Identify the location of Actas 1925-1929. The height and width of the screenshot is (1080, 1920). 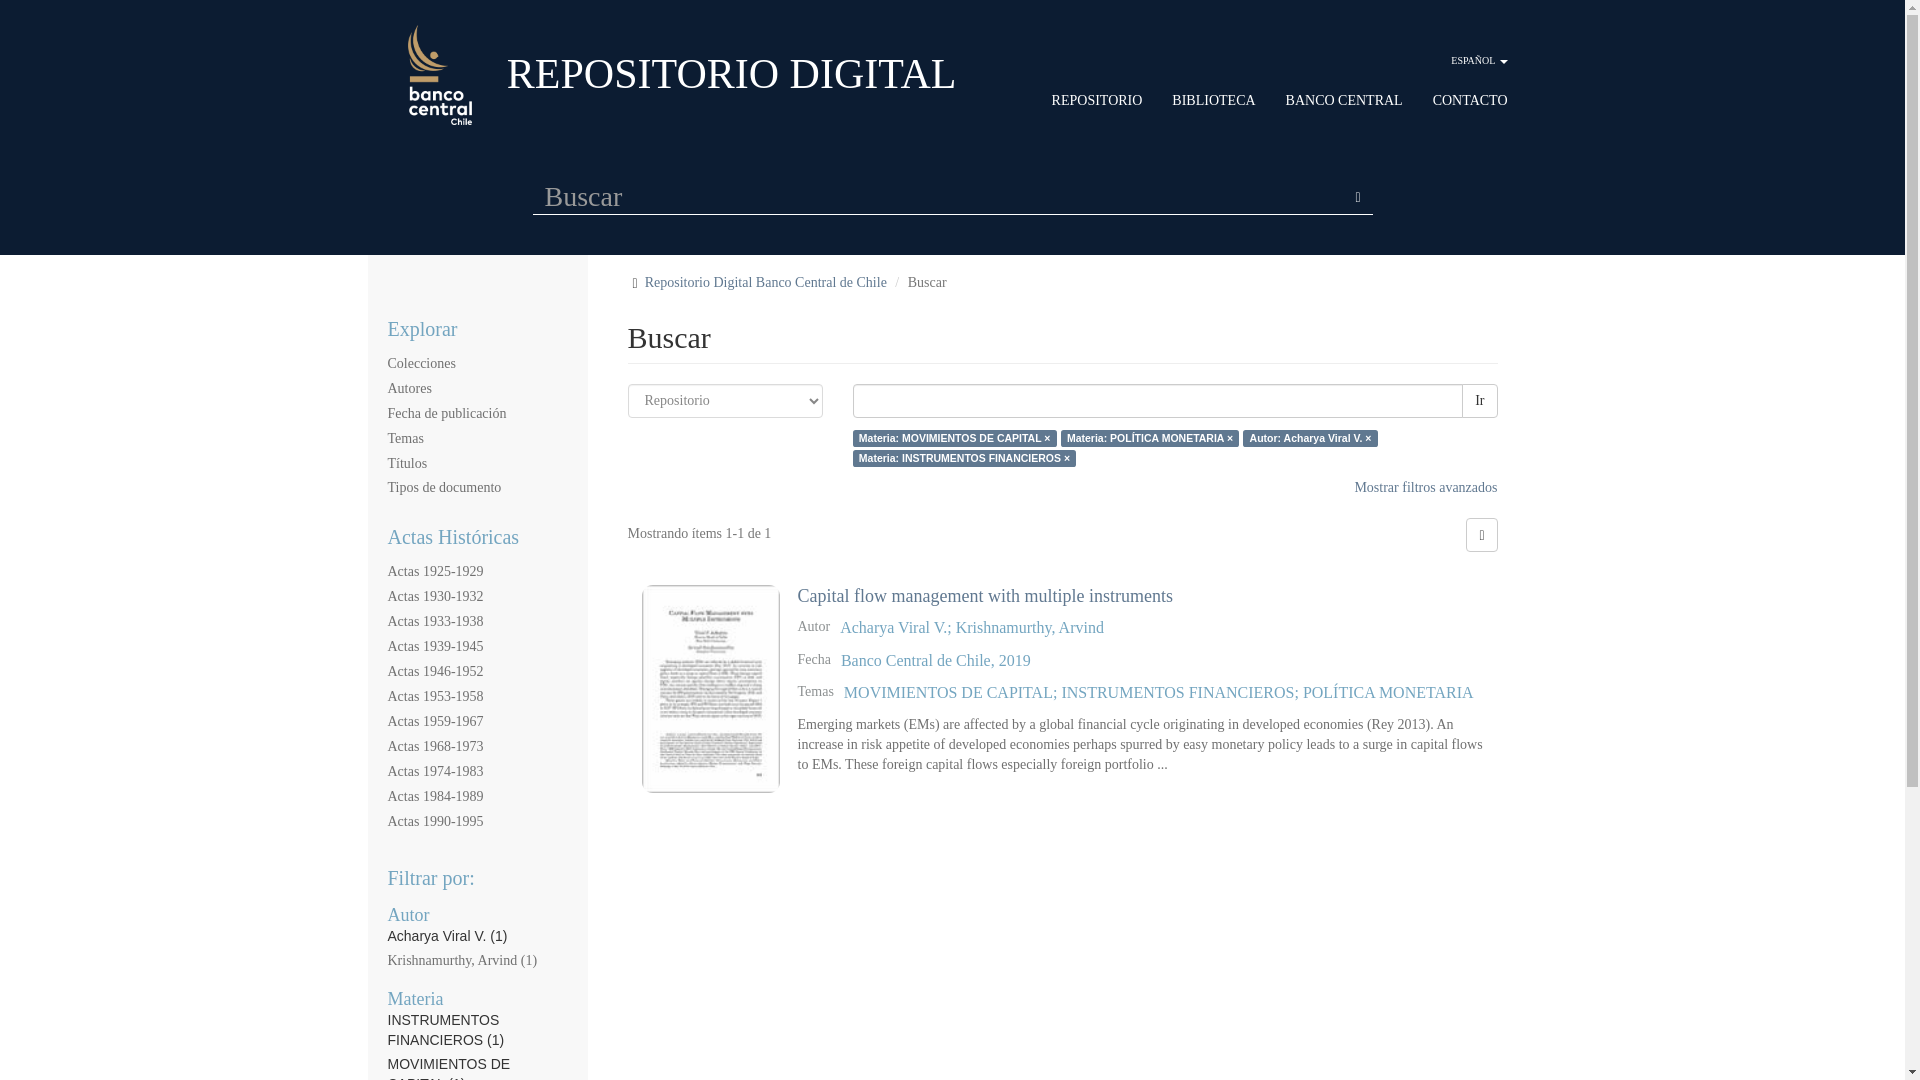
(435, 570).